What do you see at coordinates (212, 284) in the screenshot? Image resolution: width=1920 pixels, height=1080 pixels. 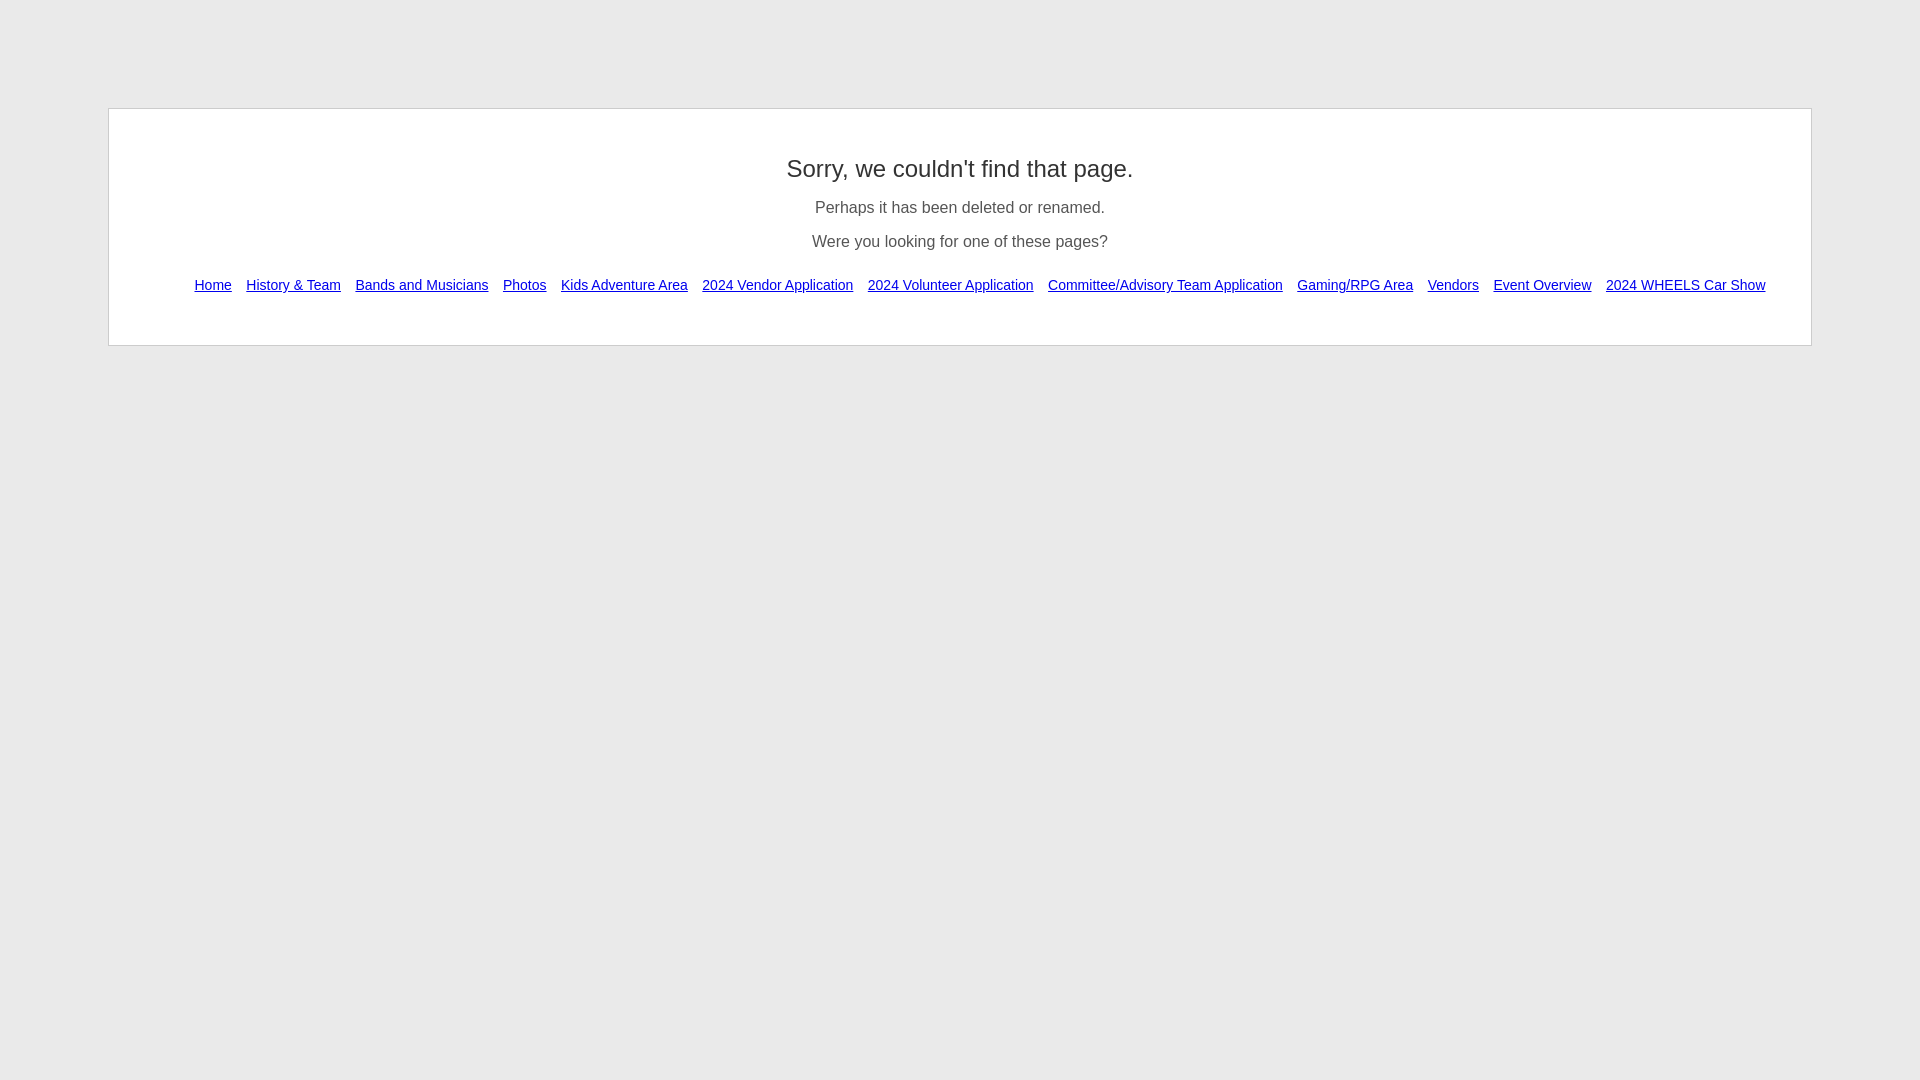 I see `Home` at bounding box center [212, 284].